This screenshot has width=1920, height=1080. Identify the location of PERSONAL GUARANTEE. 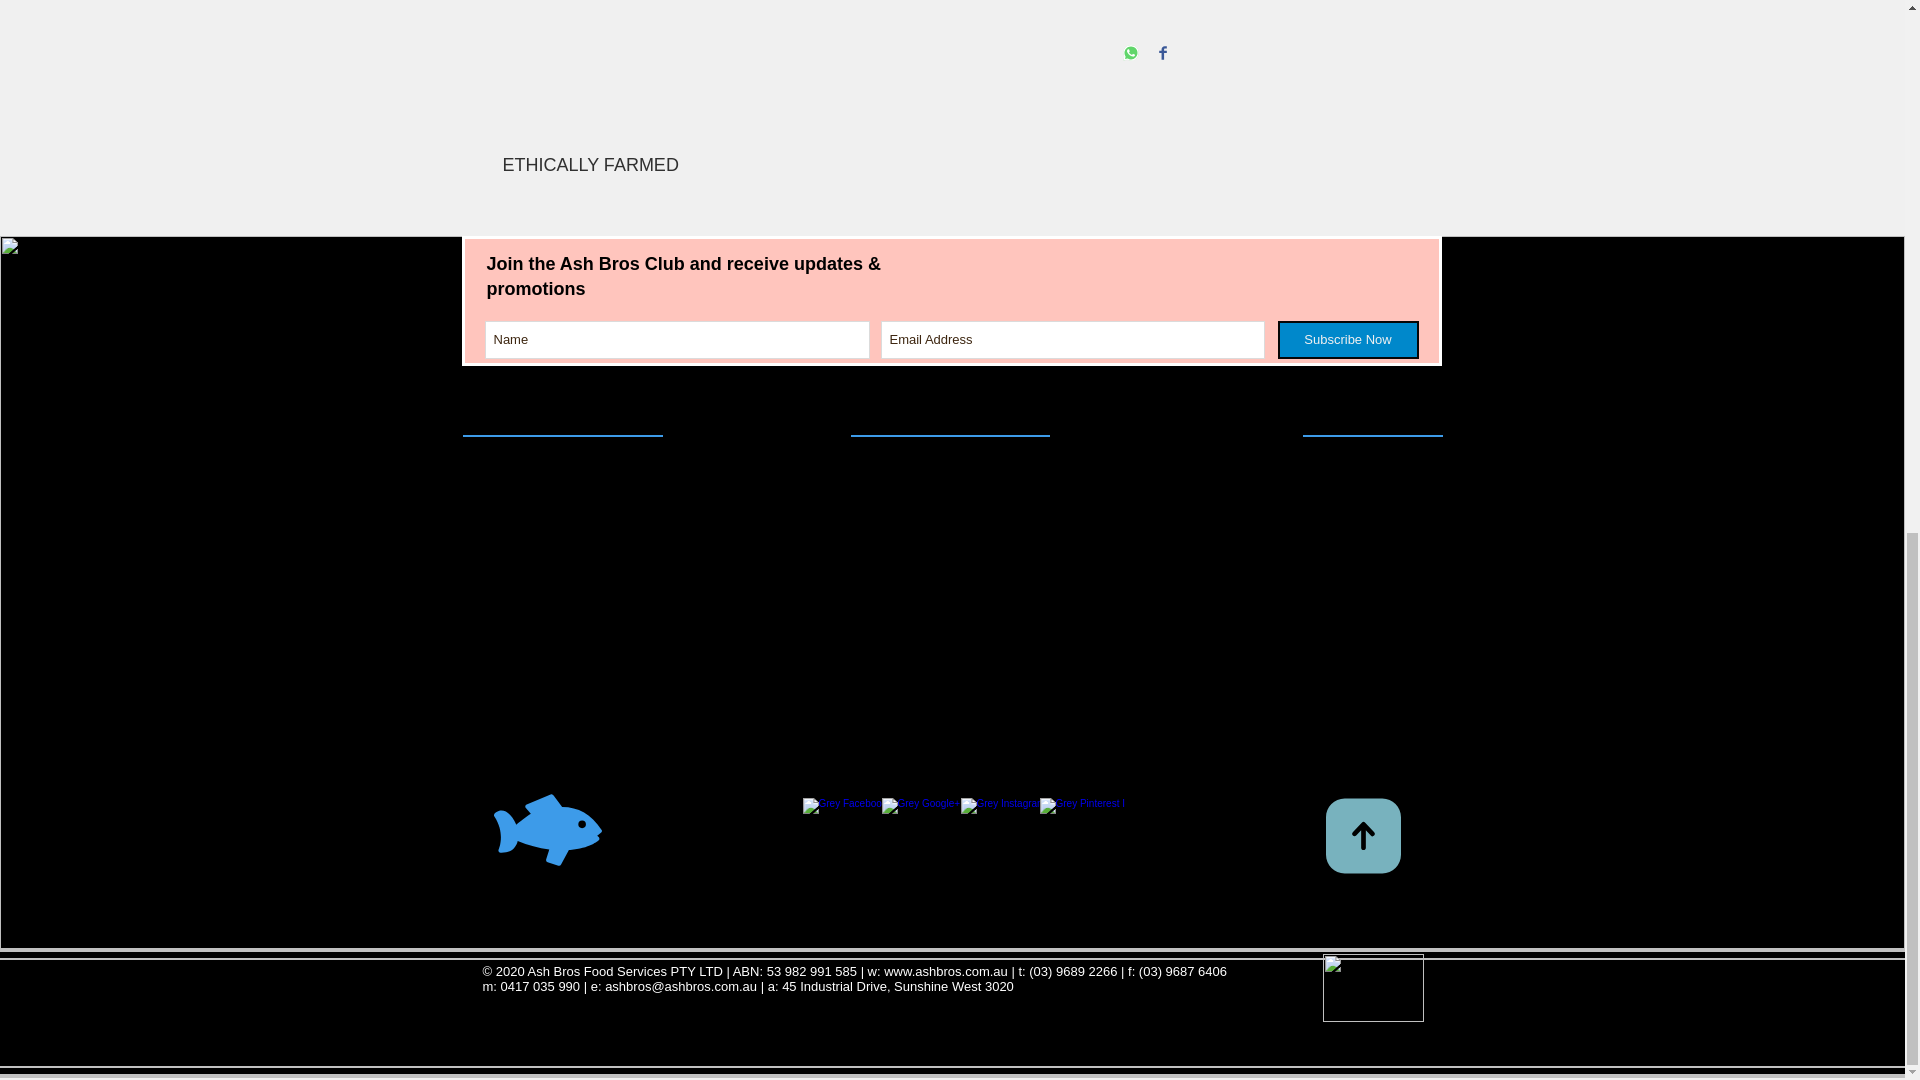
(949, 726).